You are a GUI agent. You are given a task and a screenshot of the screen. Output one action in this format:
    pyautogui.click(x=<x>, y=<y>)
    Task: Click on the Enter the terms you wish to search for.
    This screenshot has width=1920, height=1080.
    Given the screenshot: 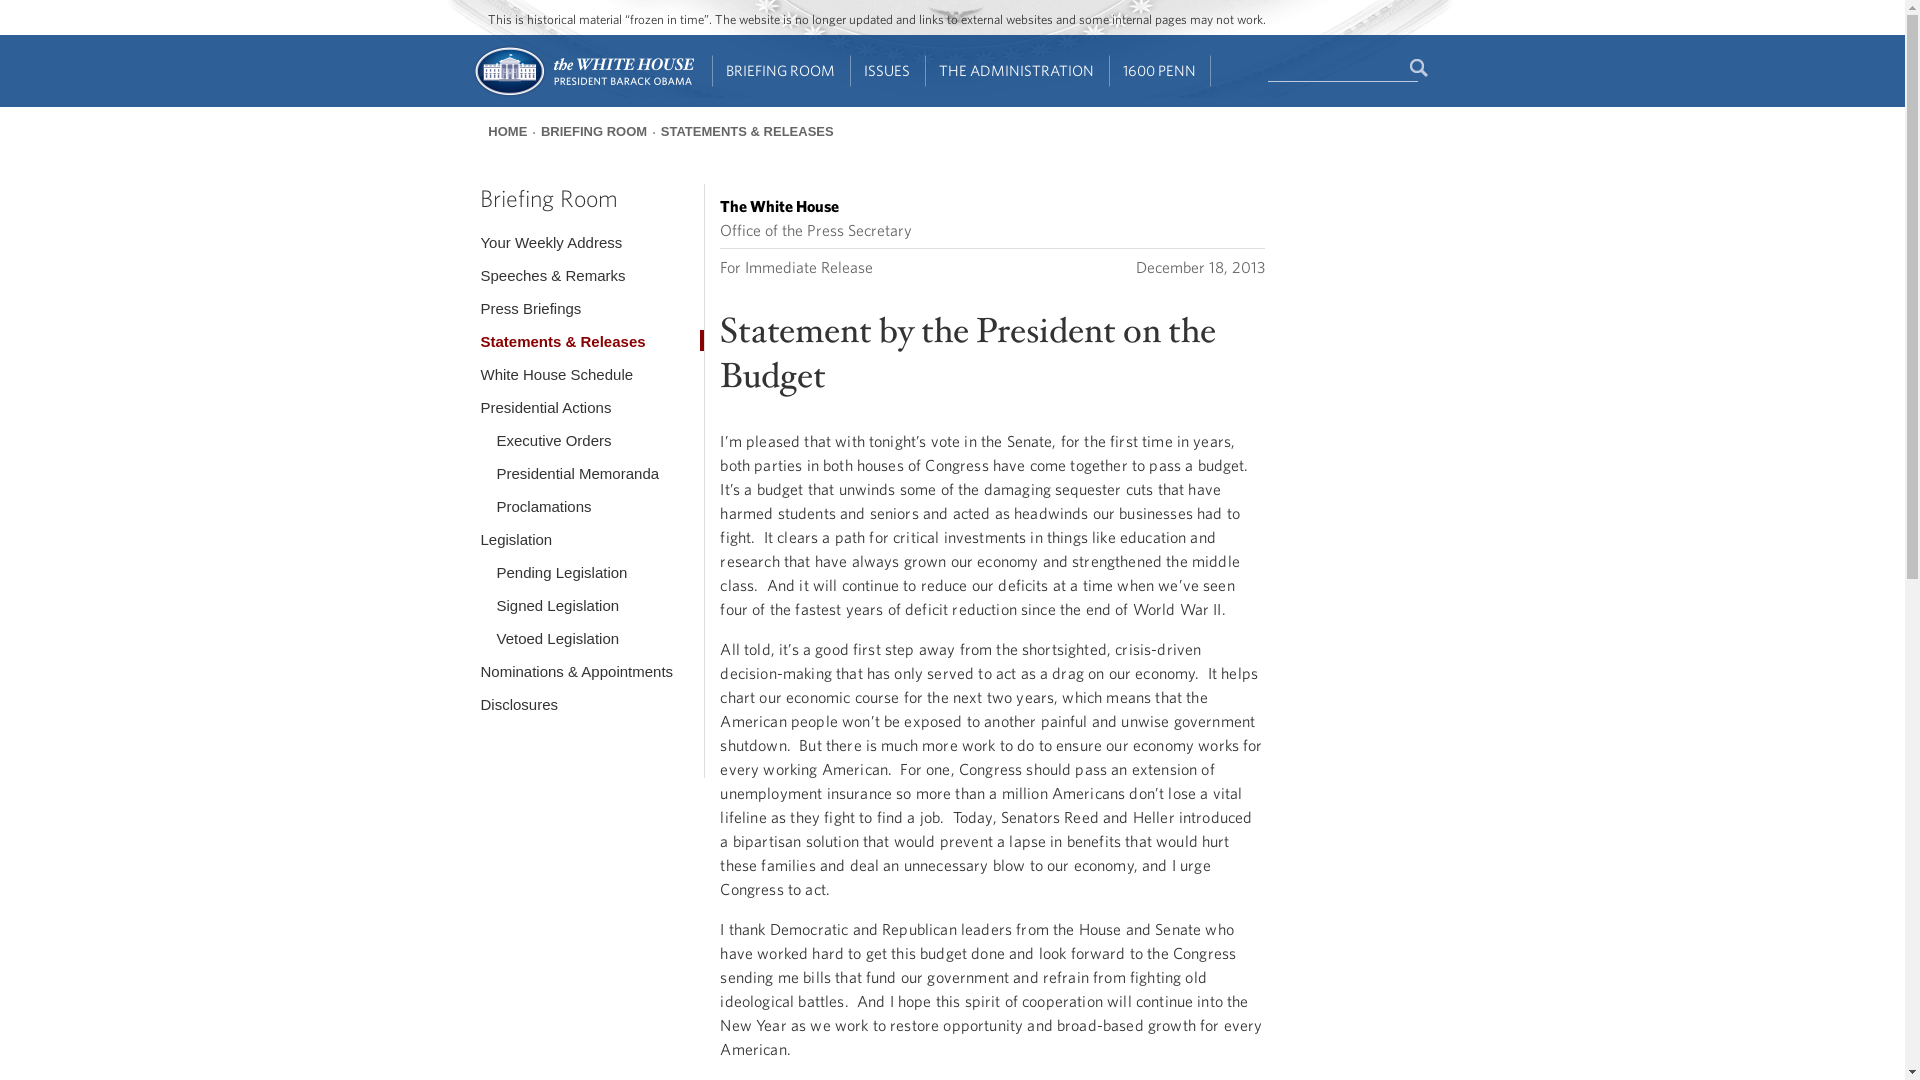 What is the action you would take?
    pyautogui.click(x=1342, y=69)
    